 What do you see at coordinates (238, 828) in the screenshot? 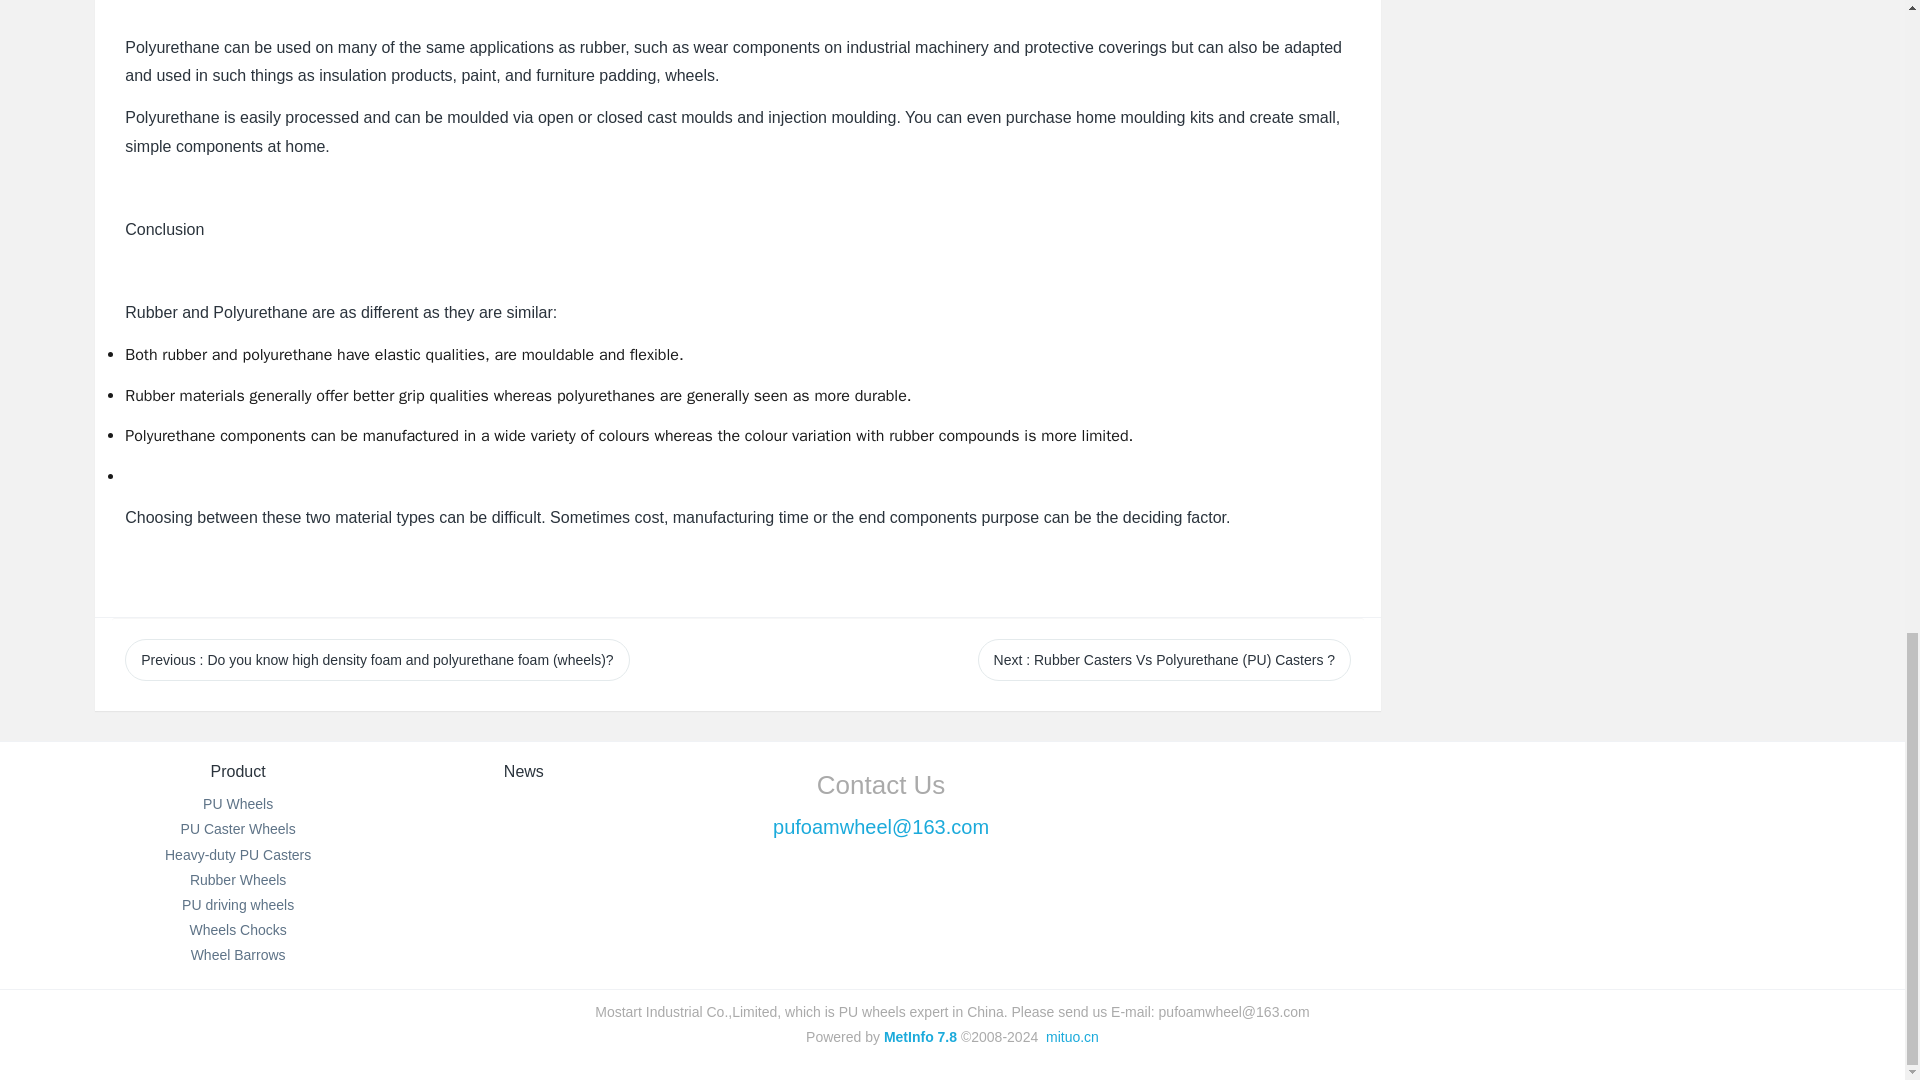
I see `PU Caster Wheels` at bounding box center [238, 828].